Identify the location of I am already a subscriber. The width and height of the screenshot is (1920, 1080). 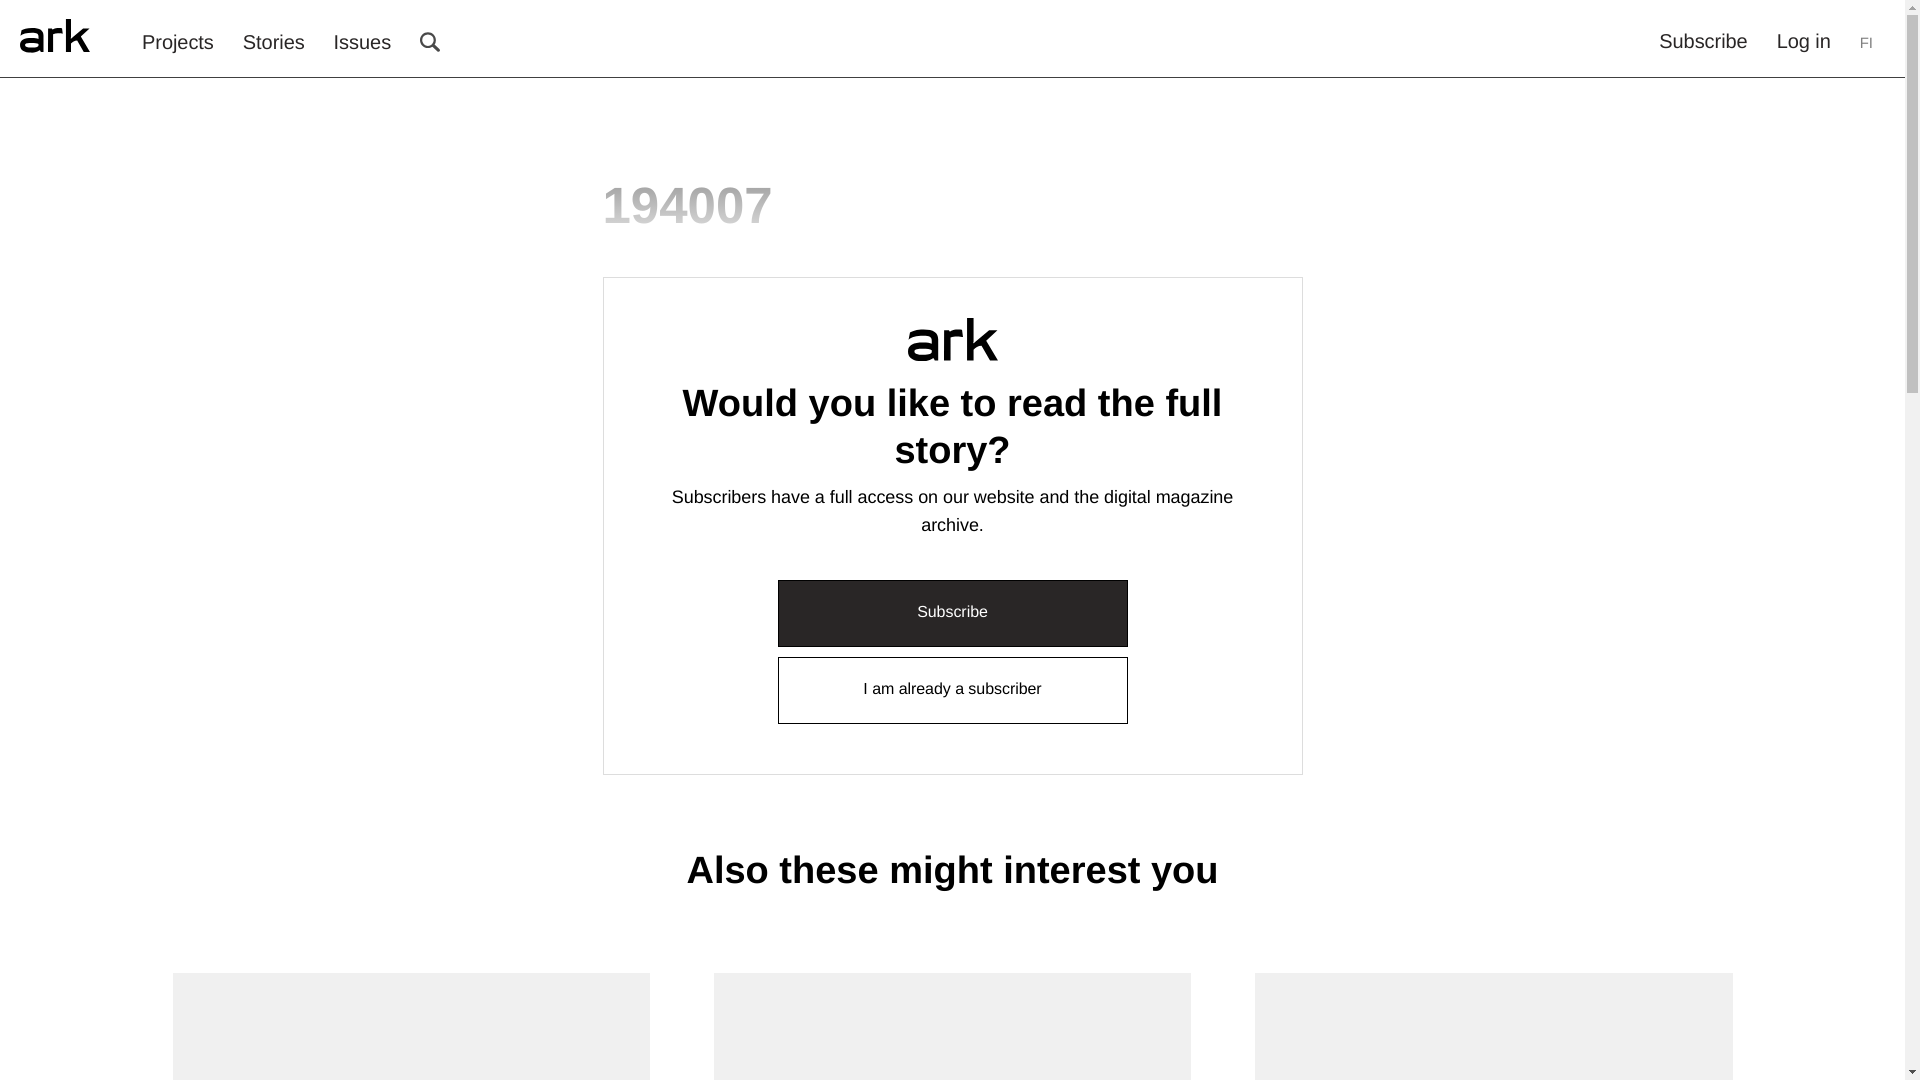
(952, 690).